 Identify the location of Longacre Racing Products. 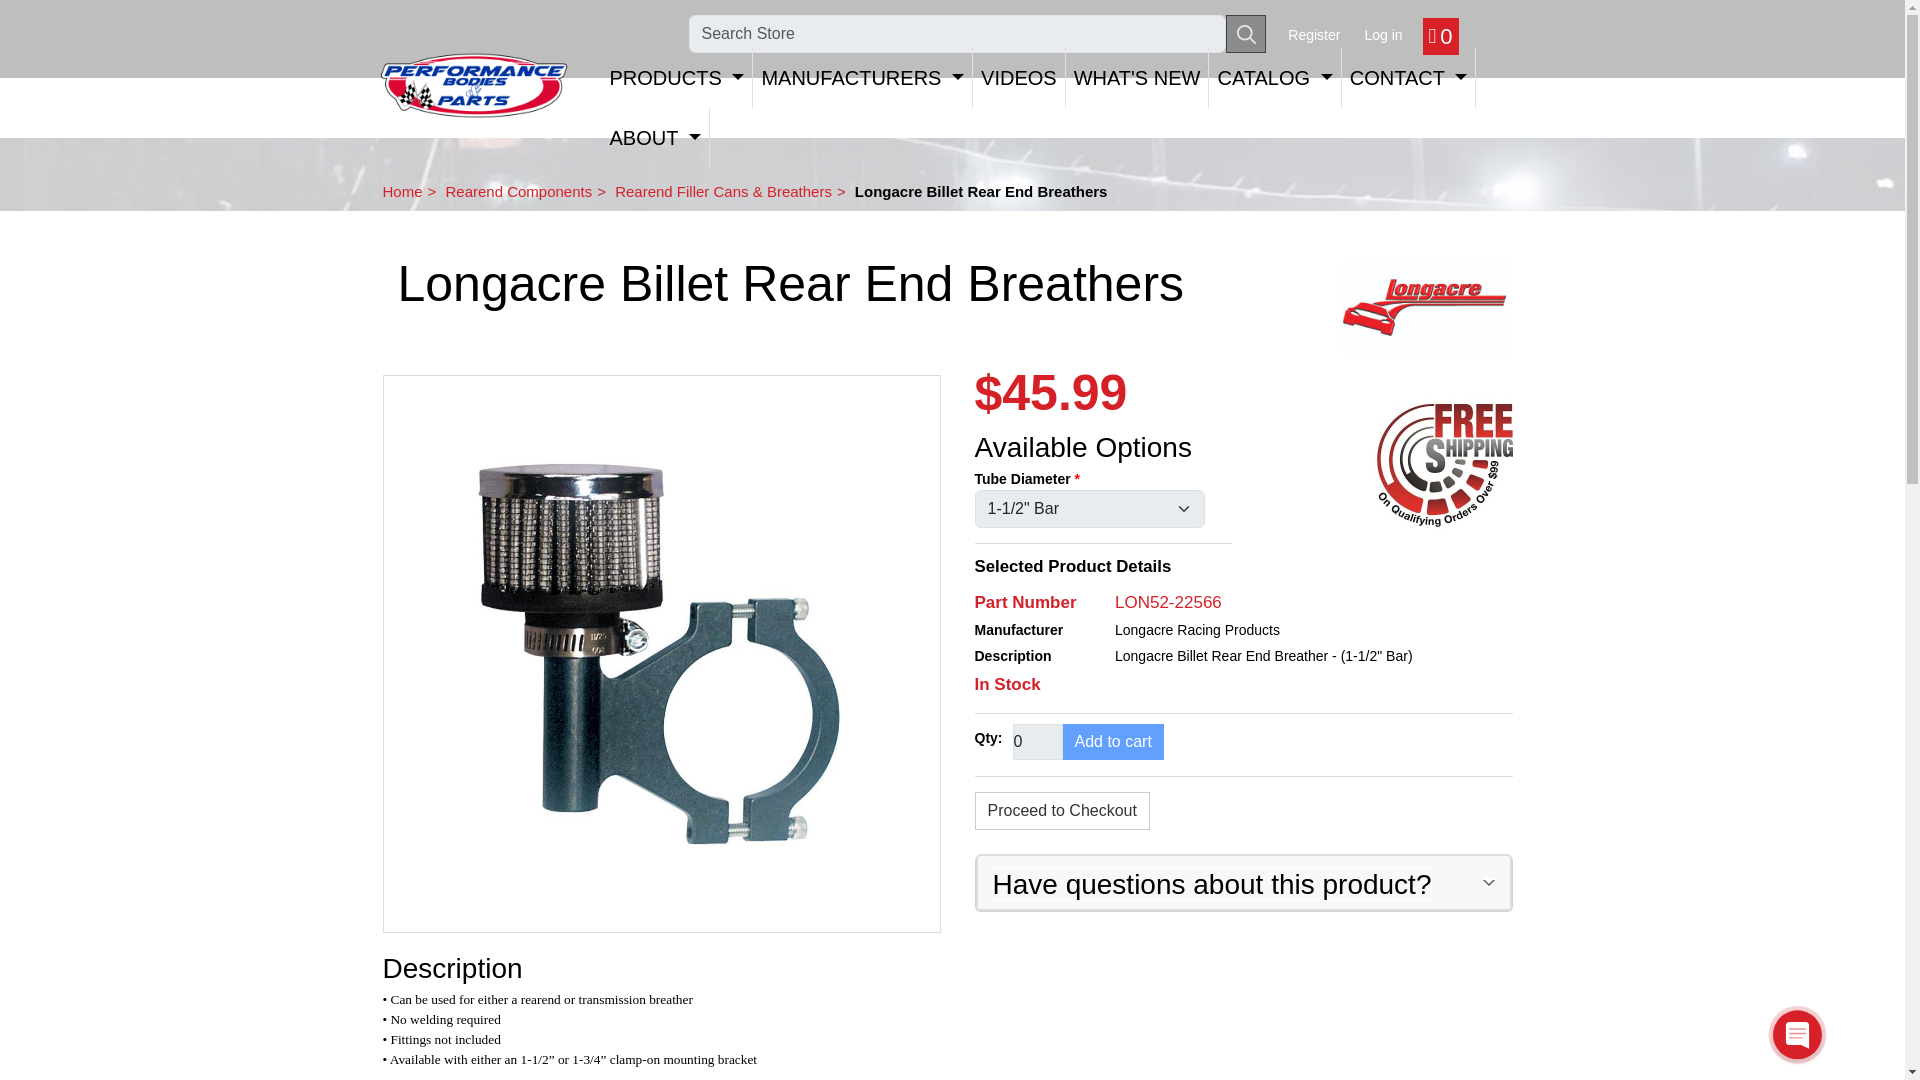
(1424, 308).